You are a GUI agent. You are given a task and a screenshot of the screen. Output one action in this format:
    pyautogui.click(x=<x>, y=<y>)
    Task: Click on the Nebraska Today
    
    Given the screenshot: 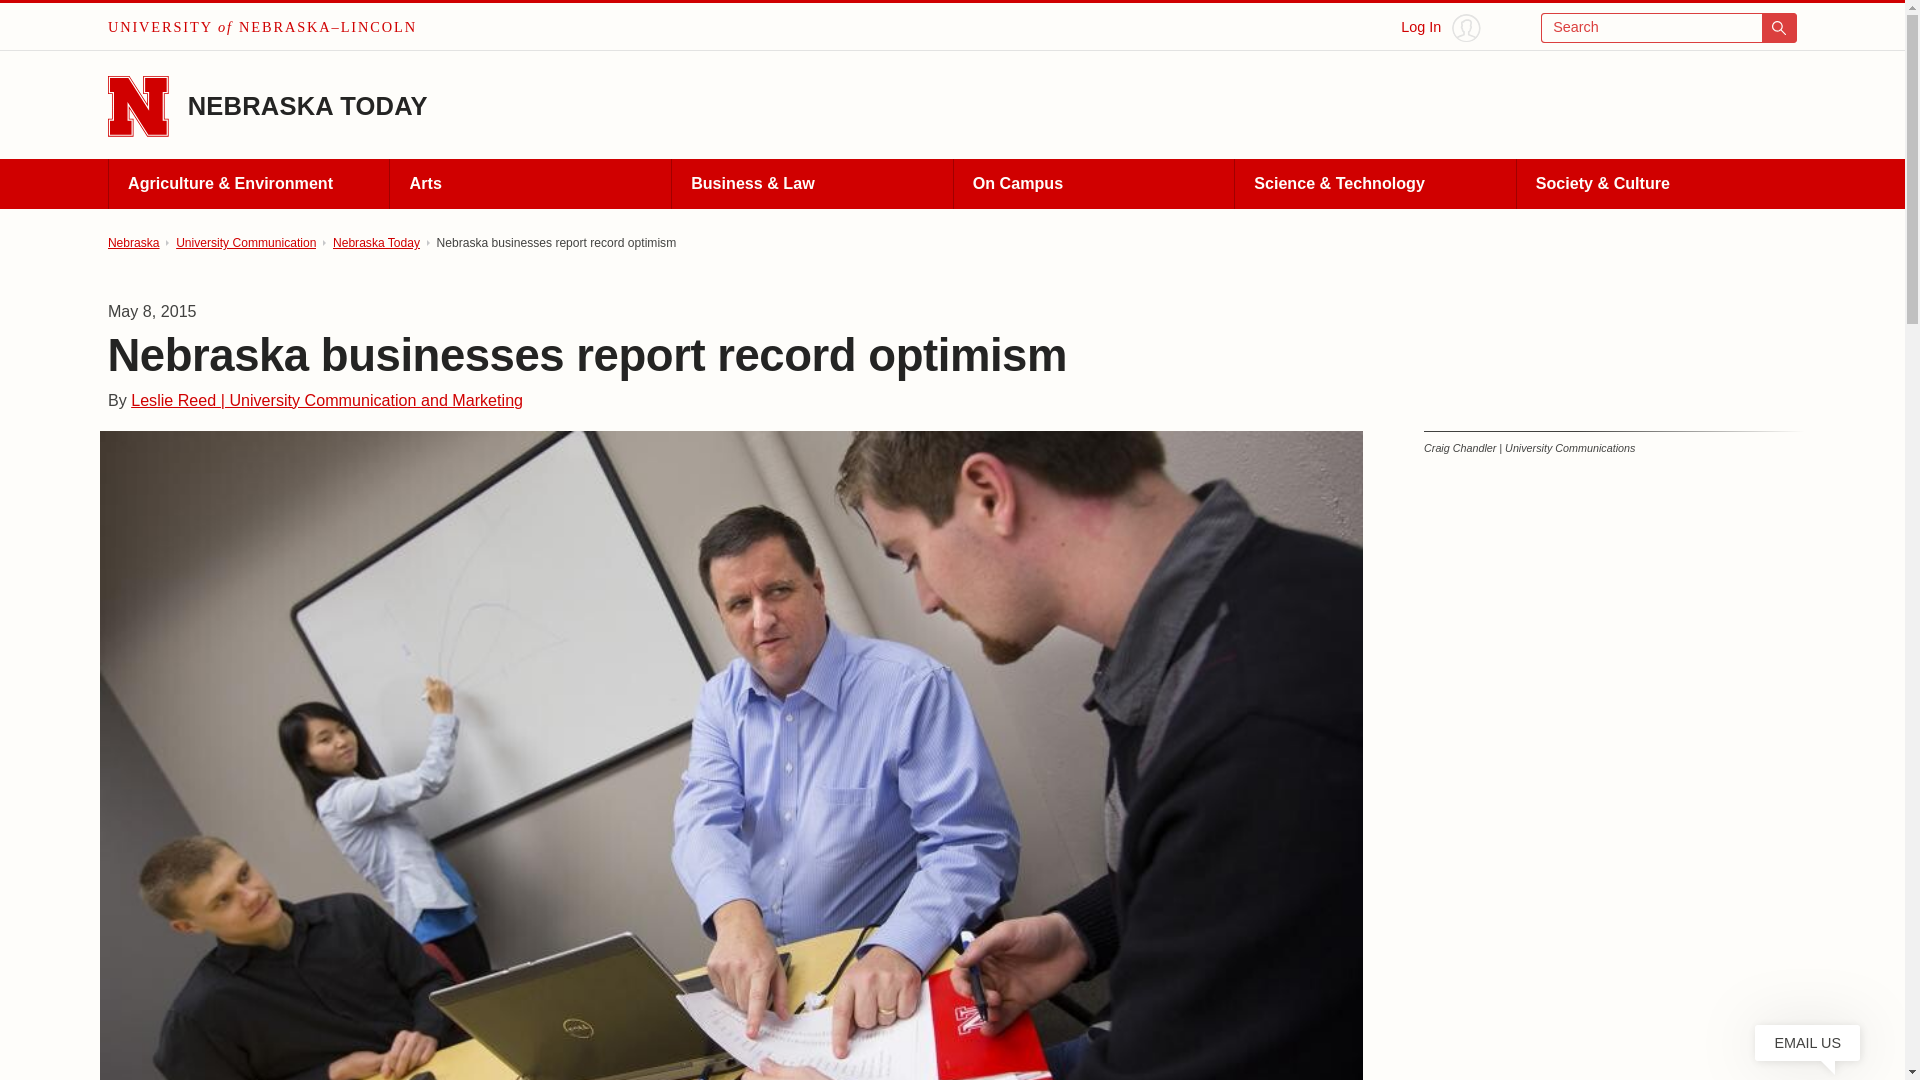 What is the action you would take?
    pyautogui.click(x=376, y=242)
    